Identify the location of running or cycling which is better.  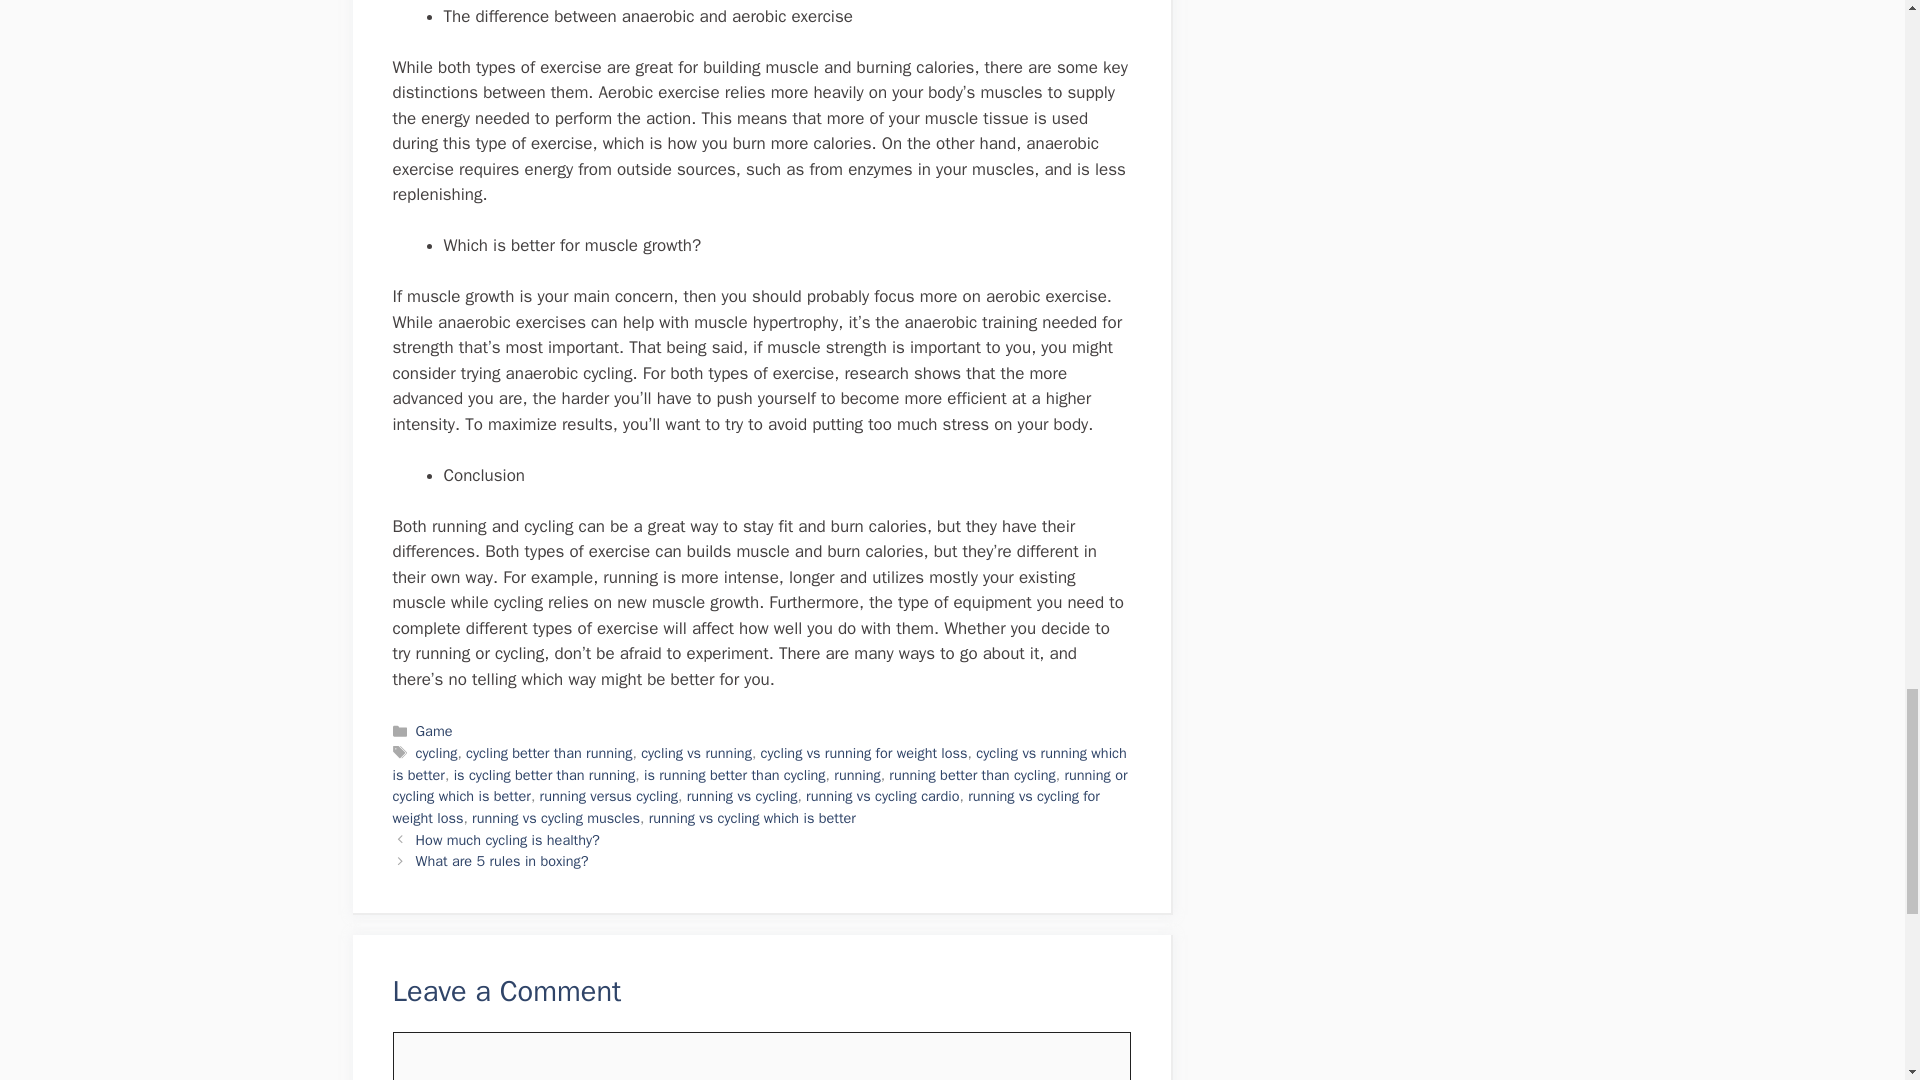
(759, 785).